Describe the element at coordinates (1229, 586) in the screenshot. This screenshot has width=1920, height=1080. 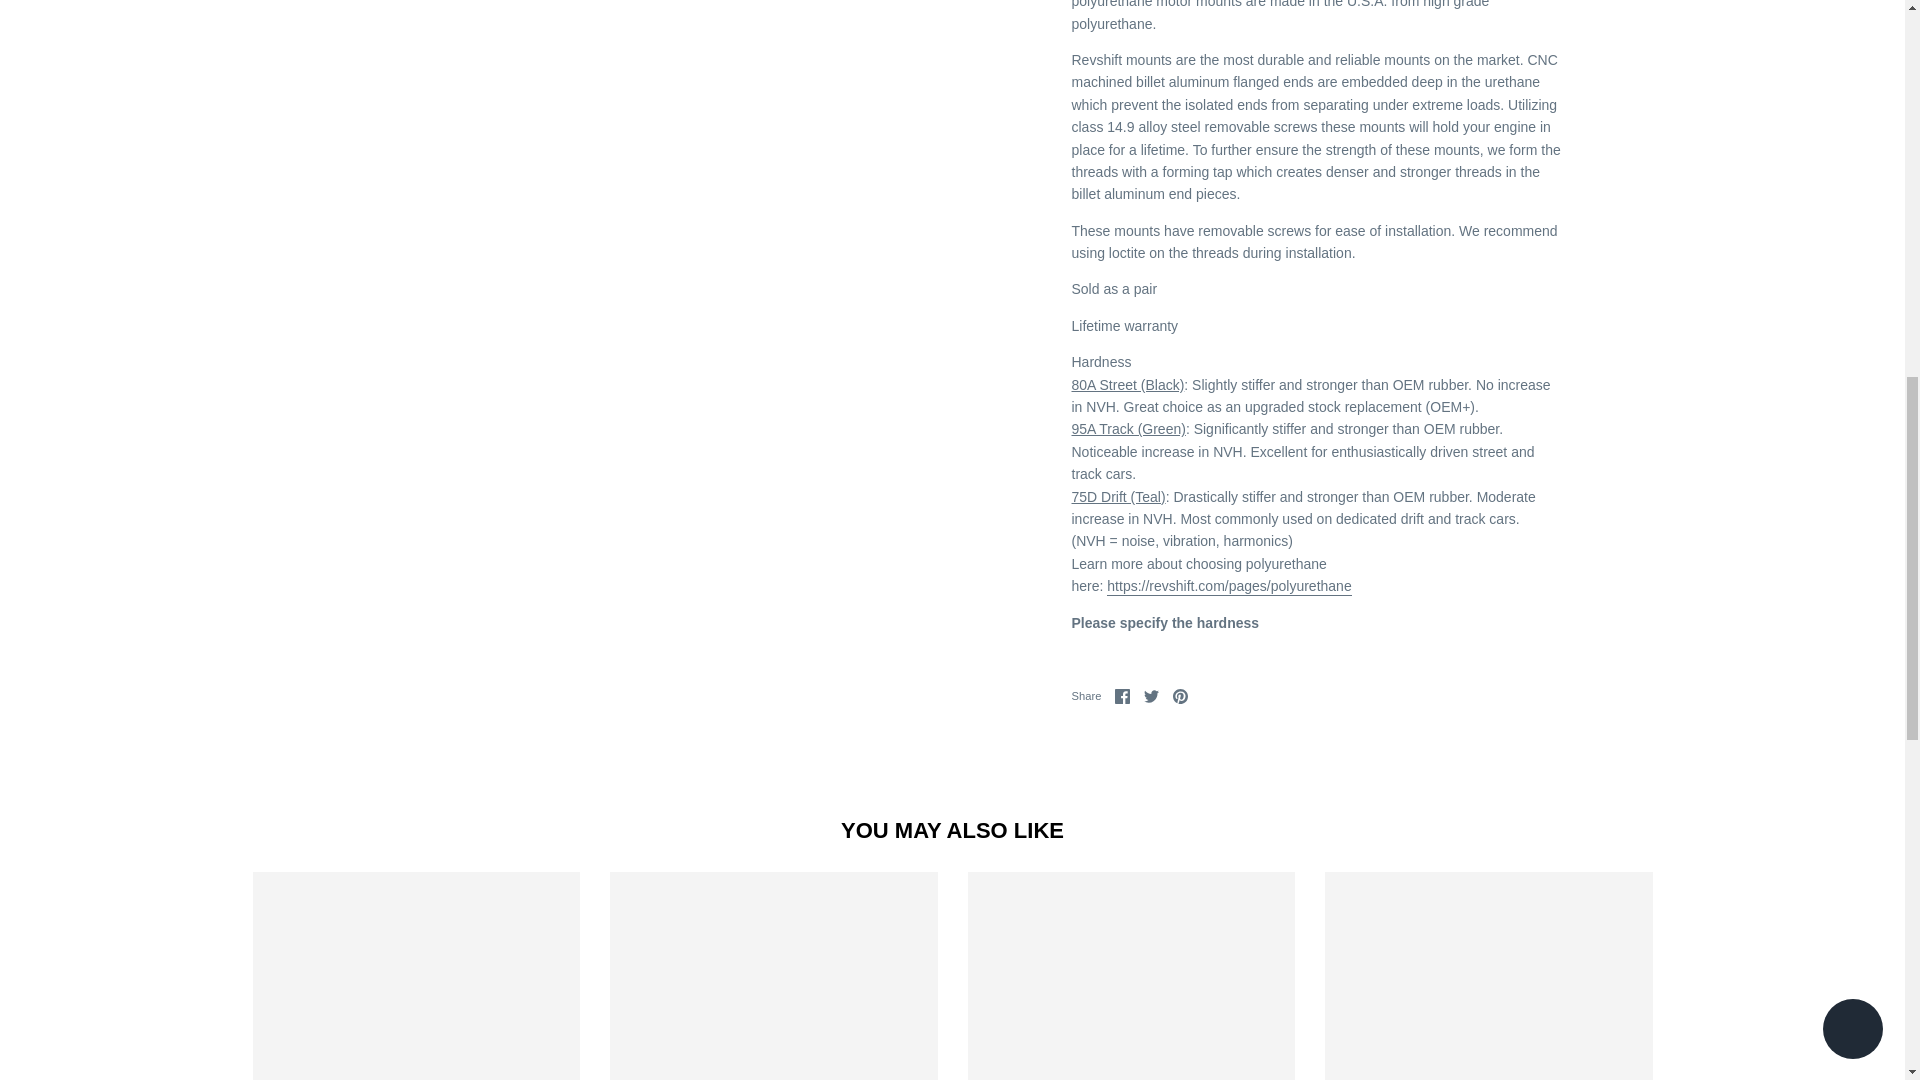
I see `Revshift Polyurethane` at that location.